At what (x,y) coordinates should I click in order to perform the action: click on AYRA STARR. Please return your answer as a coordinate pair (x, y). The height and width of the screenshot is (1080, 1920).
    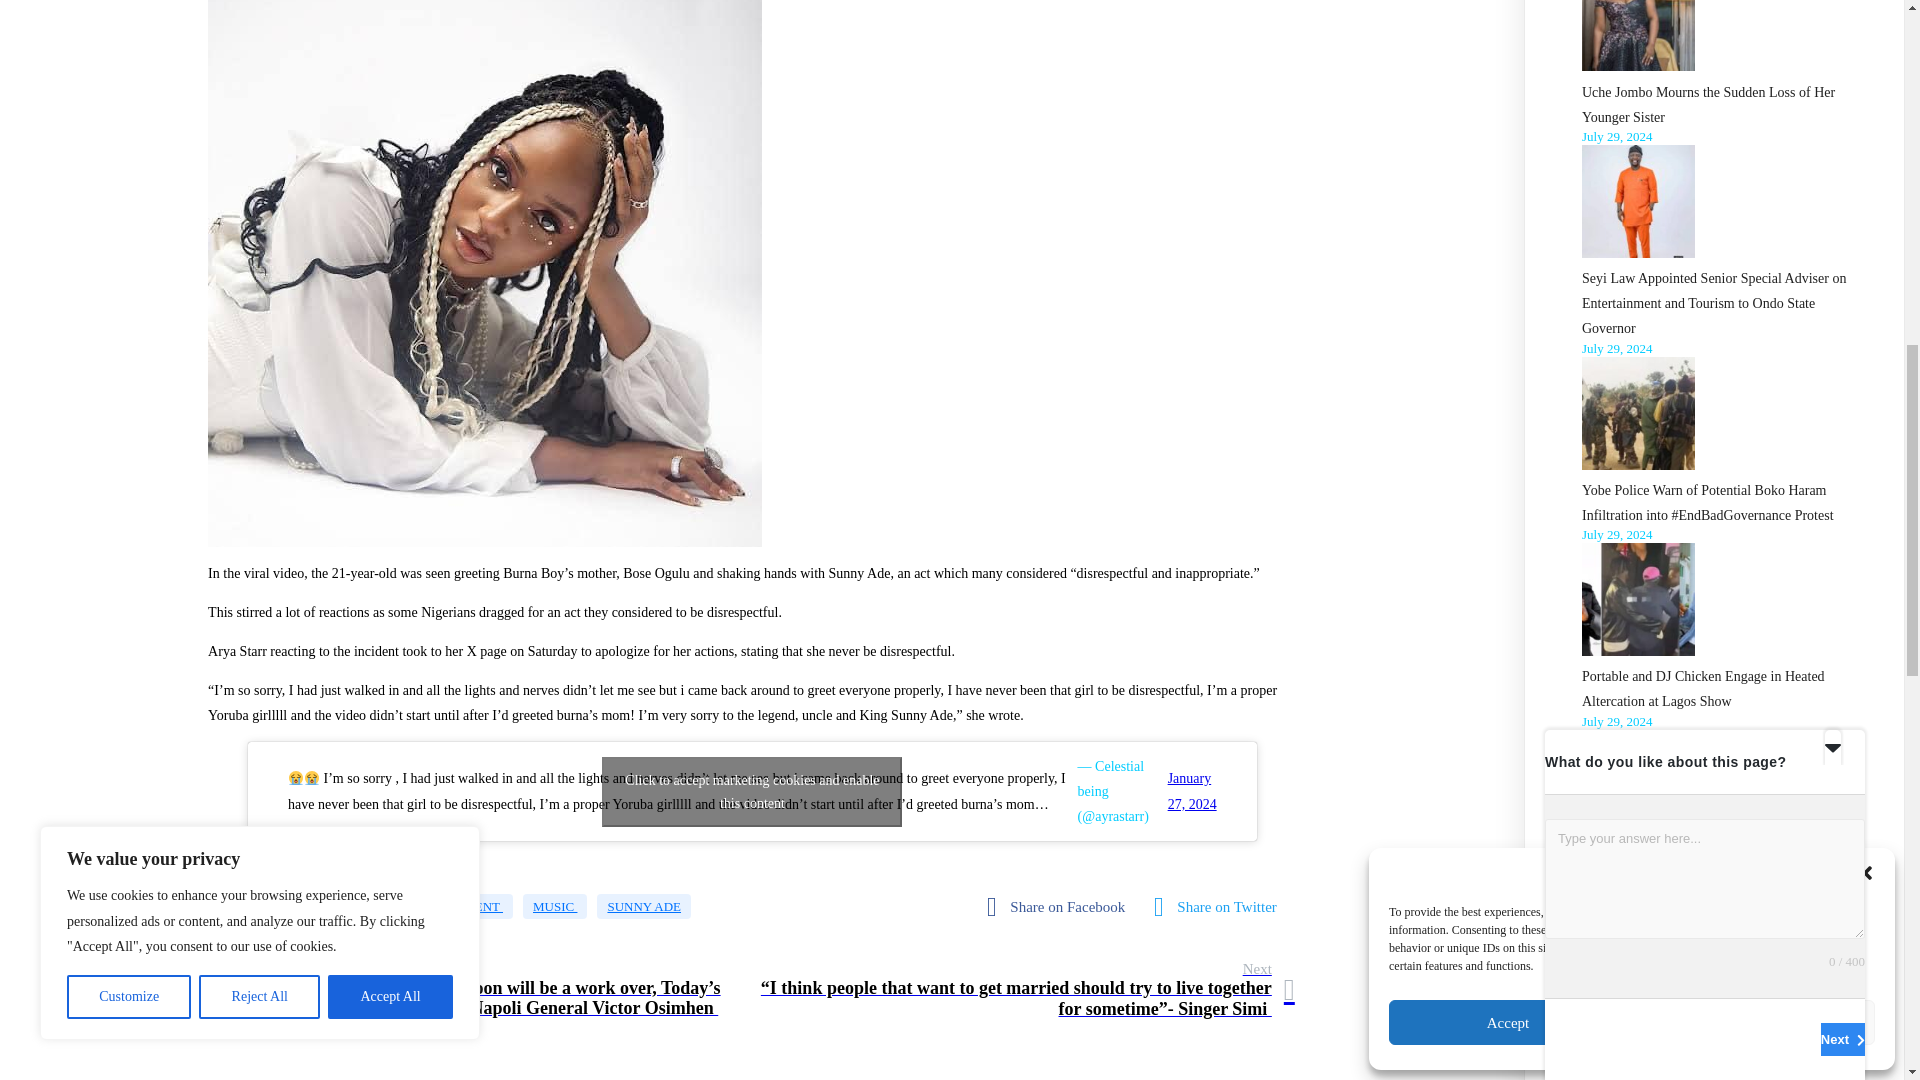
    Looking at the image, I should click on (321, 906).